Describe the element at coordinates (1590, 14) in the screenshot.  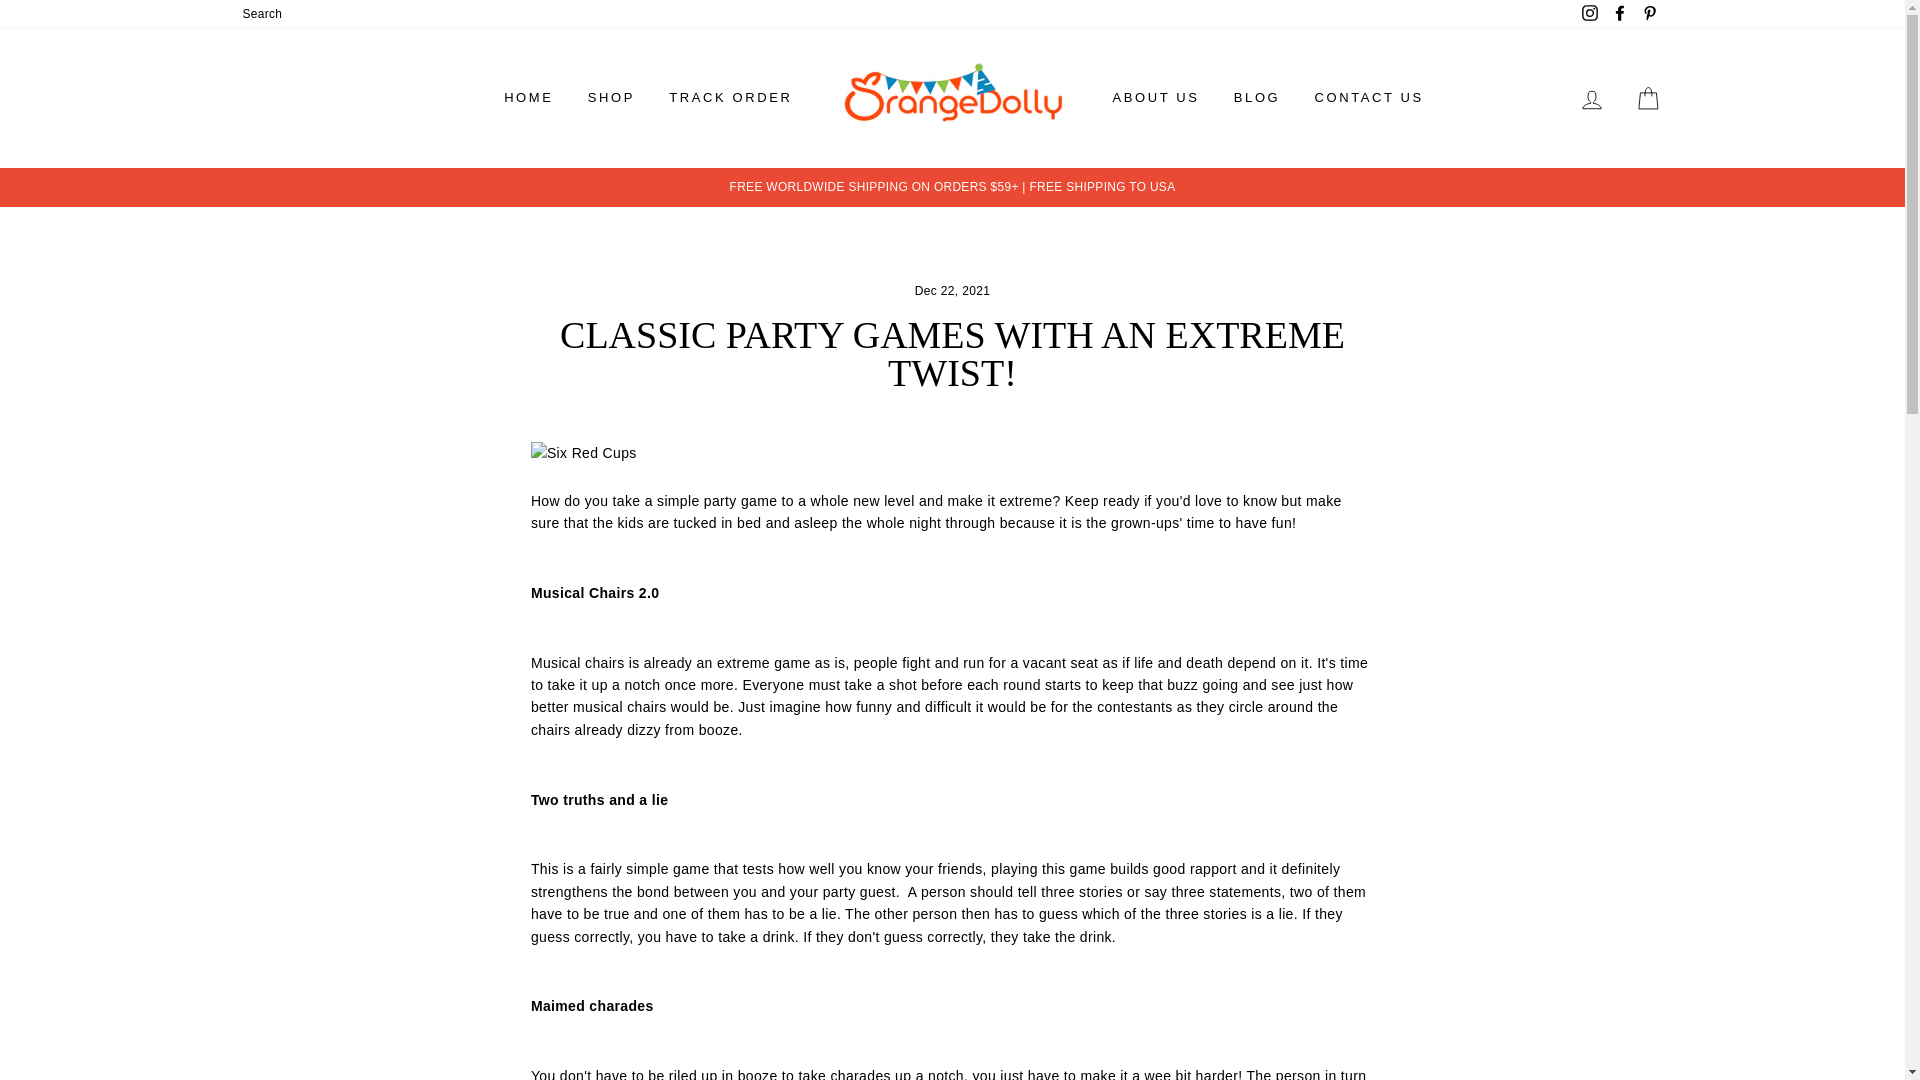
I see `Instagram` at that location.